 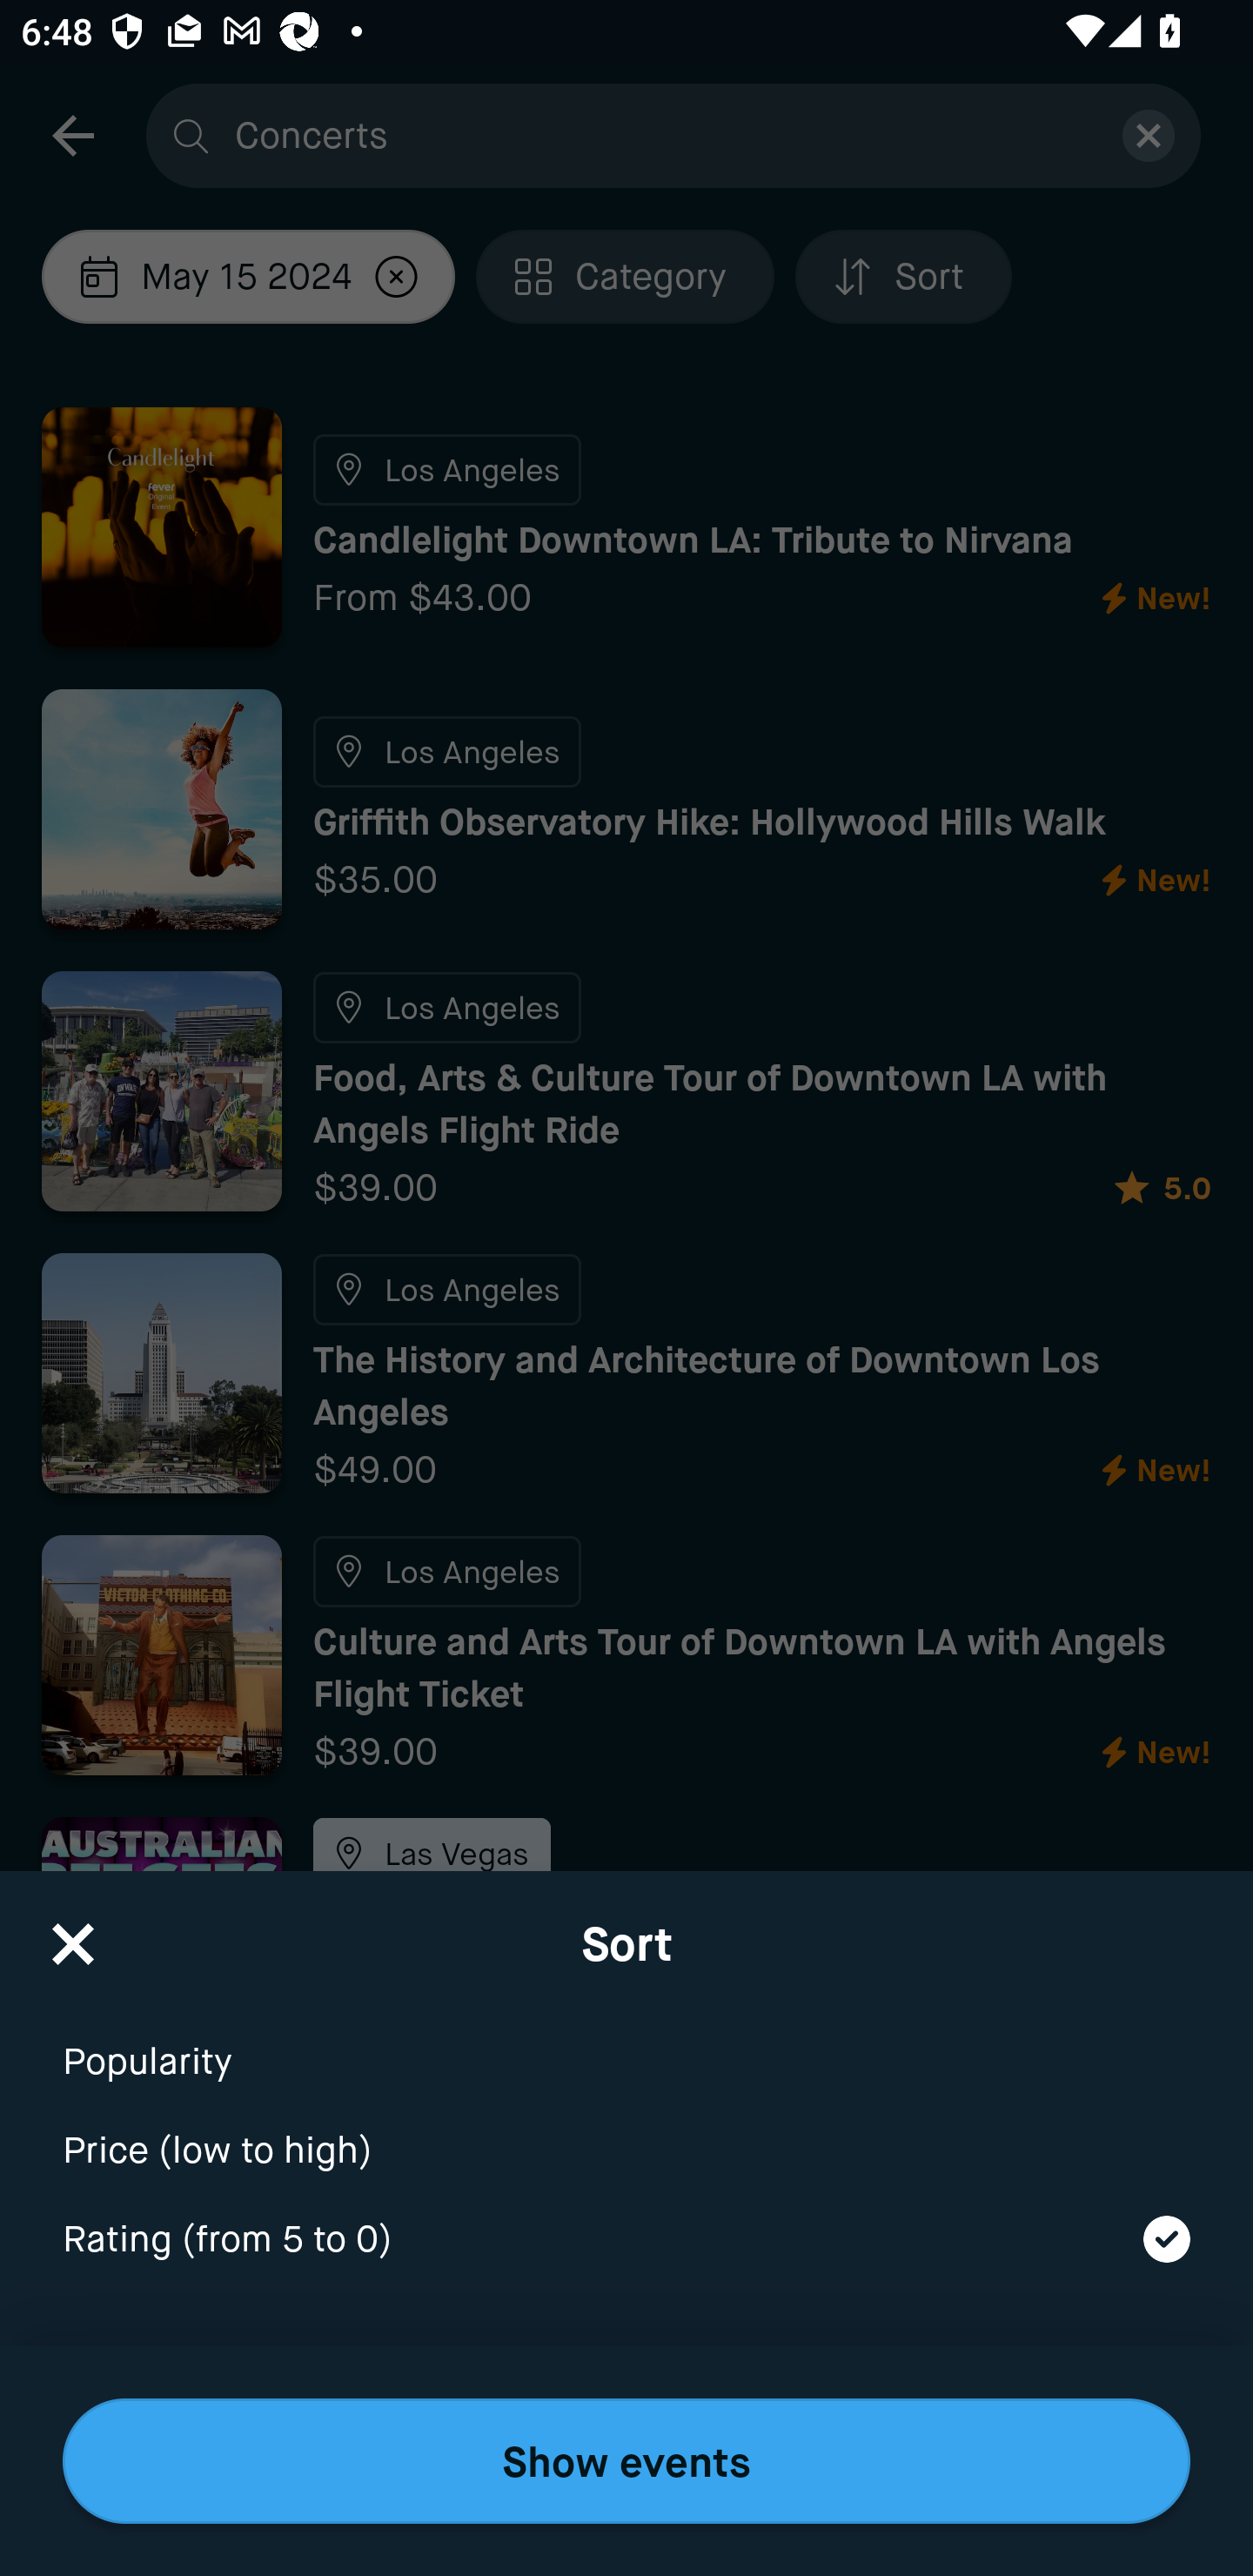 I want to click on Price (low to high), so click(x=626, y=2131).